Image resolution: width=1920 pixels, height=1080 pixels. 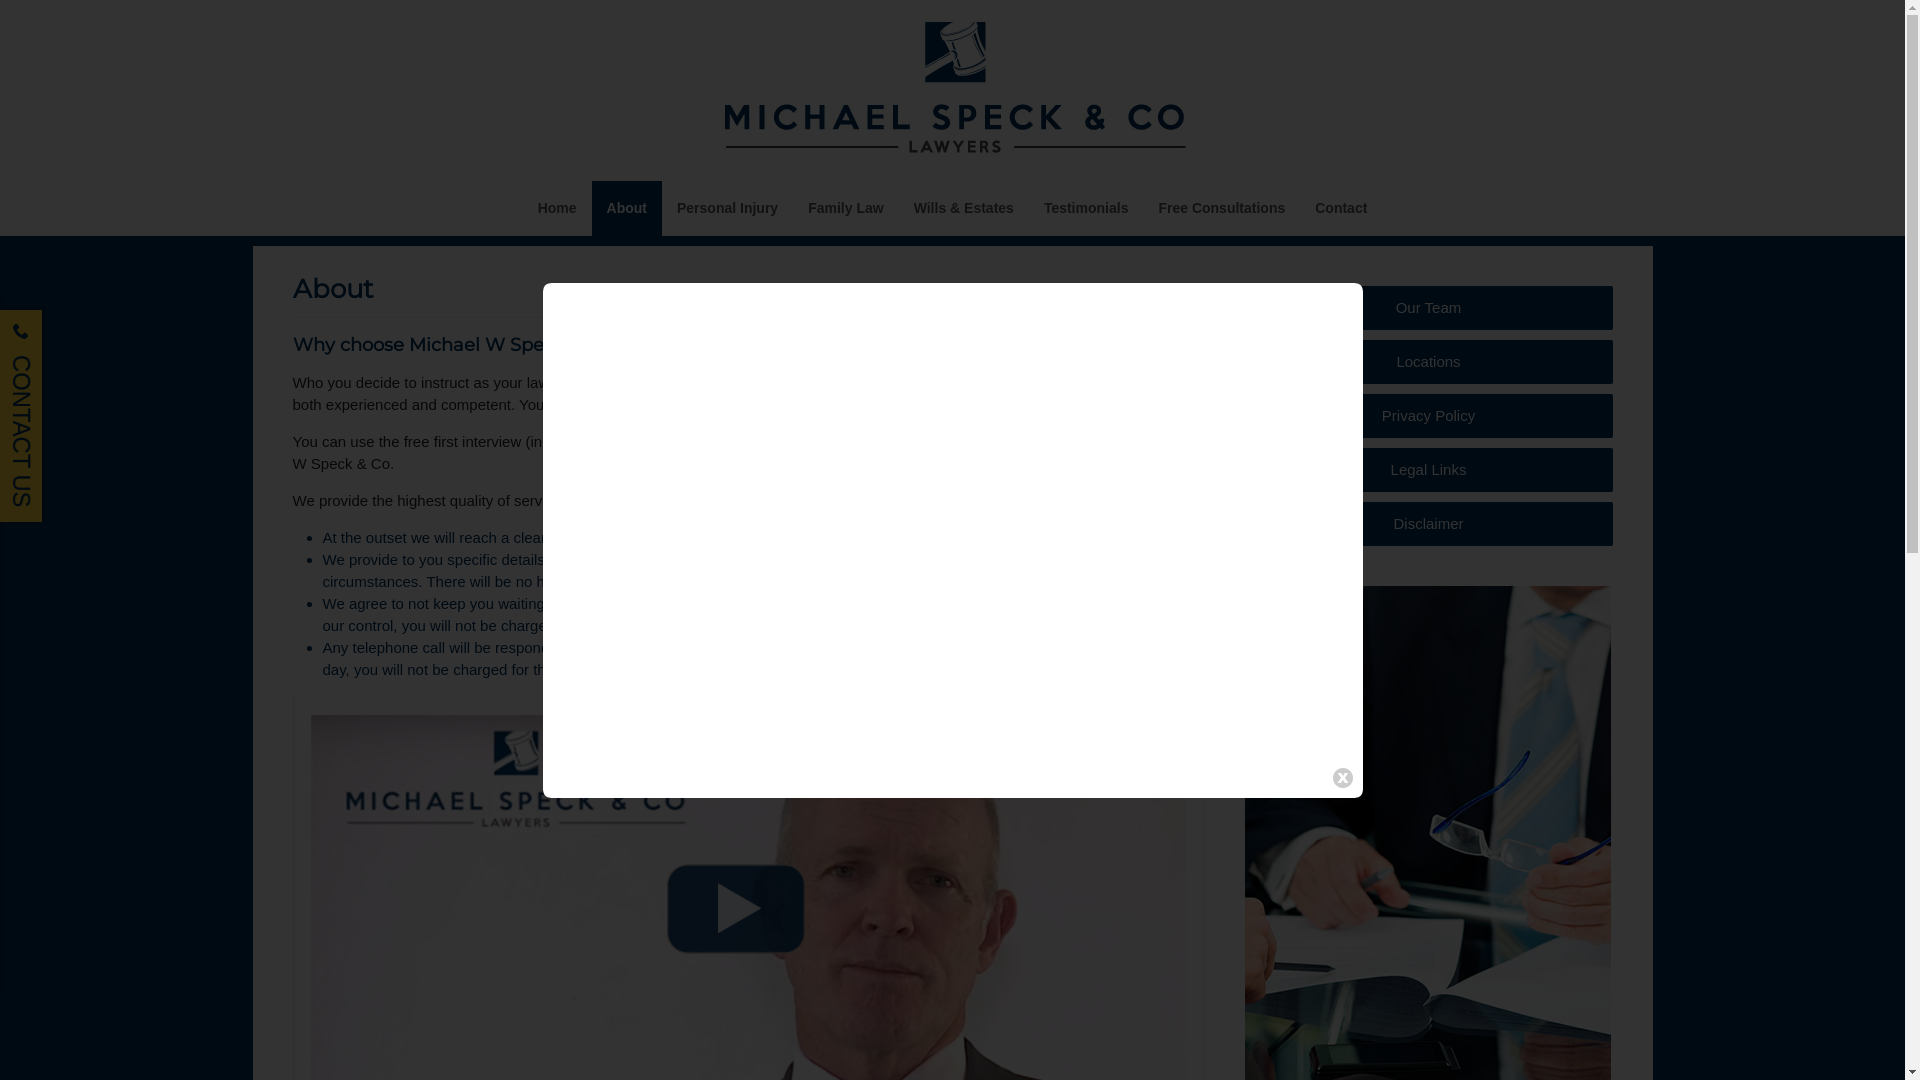 I want to click on Family Law, so click(x=846, y=208).